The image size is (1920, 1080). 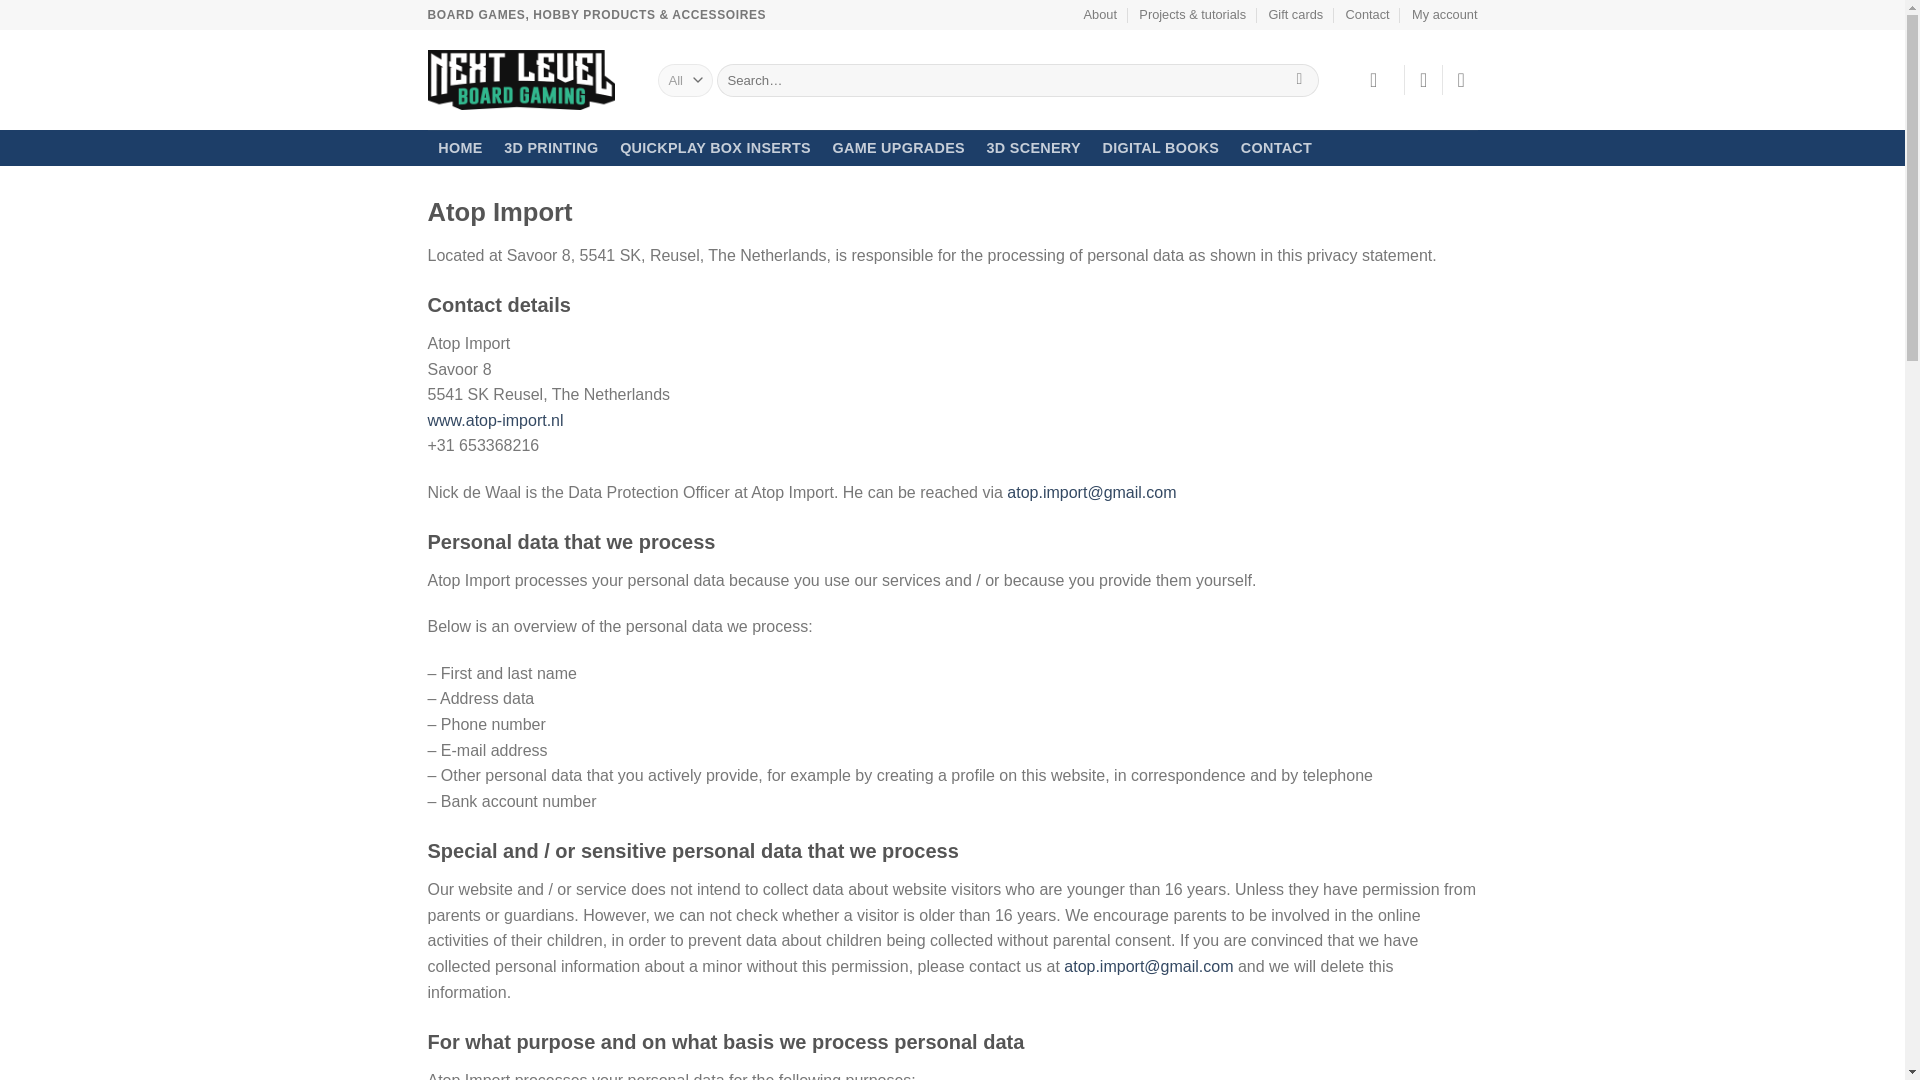 What do you see at coordinates (1034, 148) in the screenshot?
I see `3D SCENERY` at bounding box center [1034, 148].